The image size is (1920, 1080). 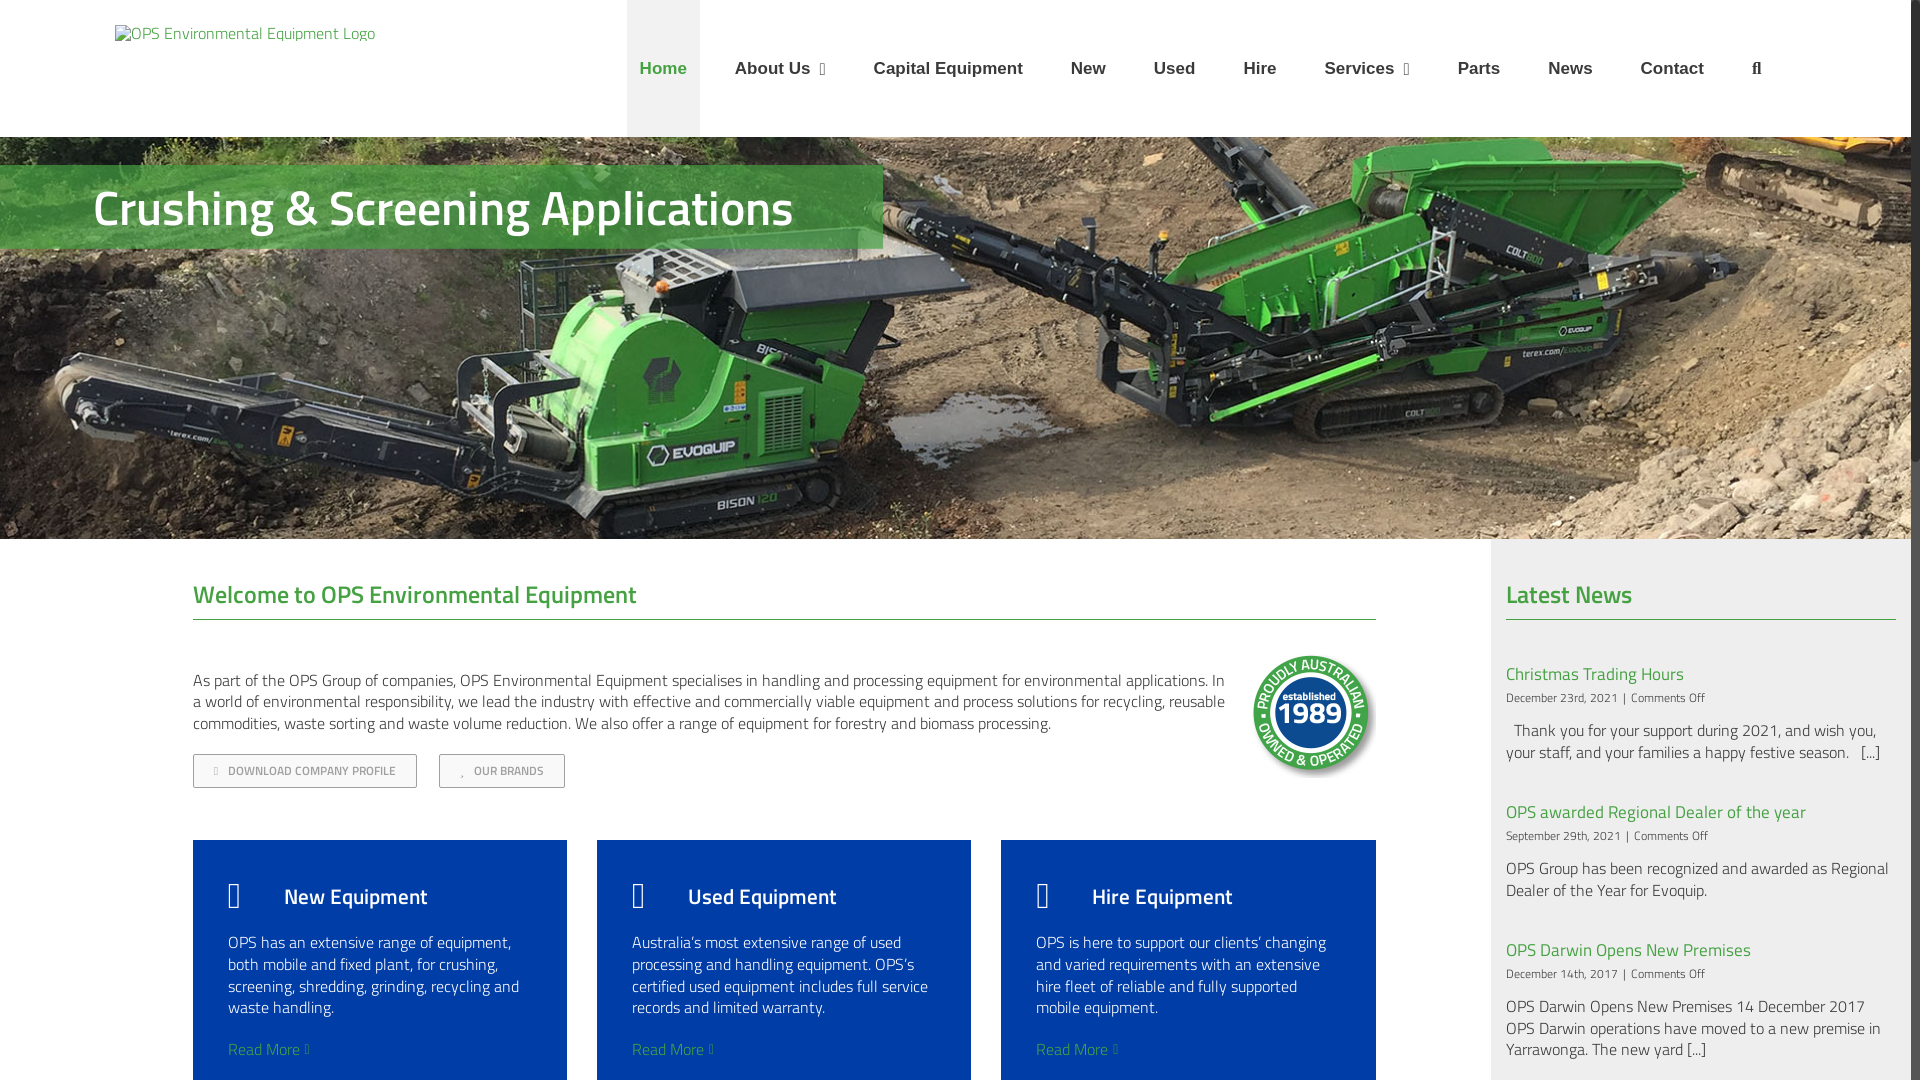 What do you see at coordinates (1134, 896) in the screenshot?
I see `Hire Equipment` at bounding box center [1134, 896].